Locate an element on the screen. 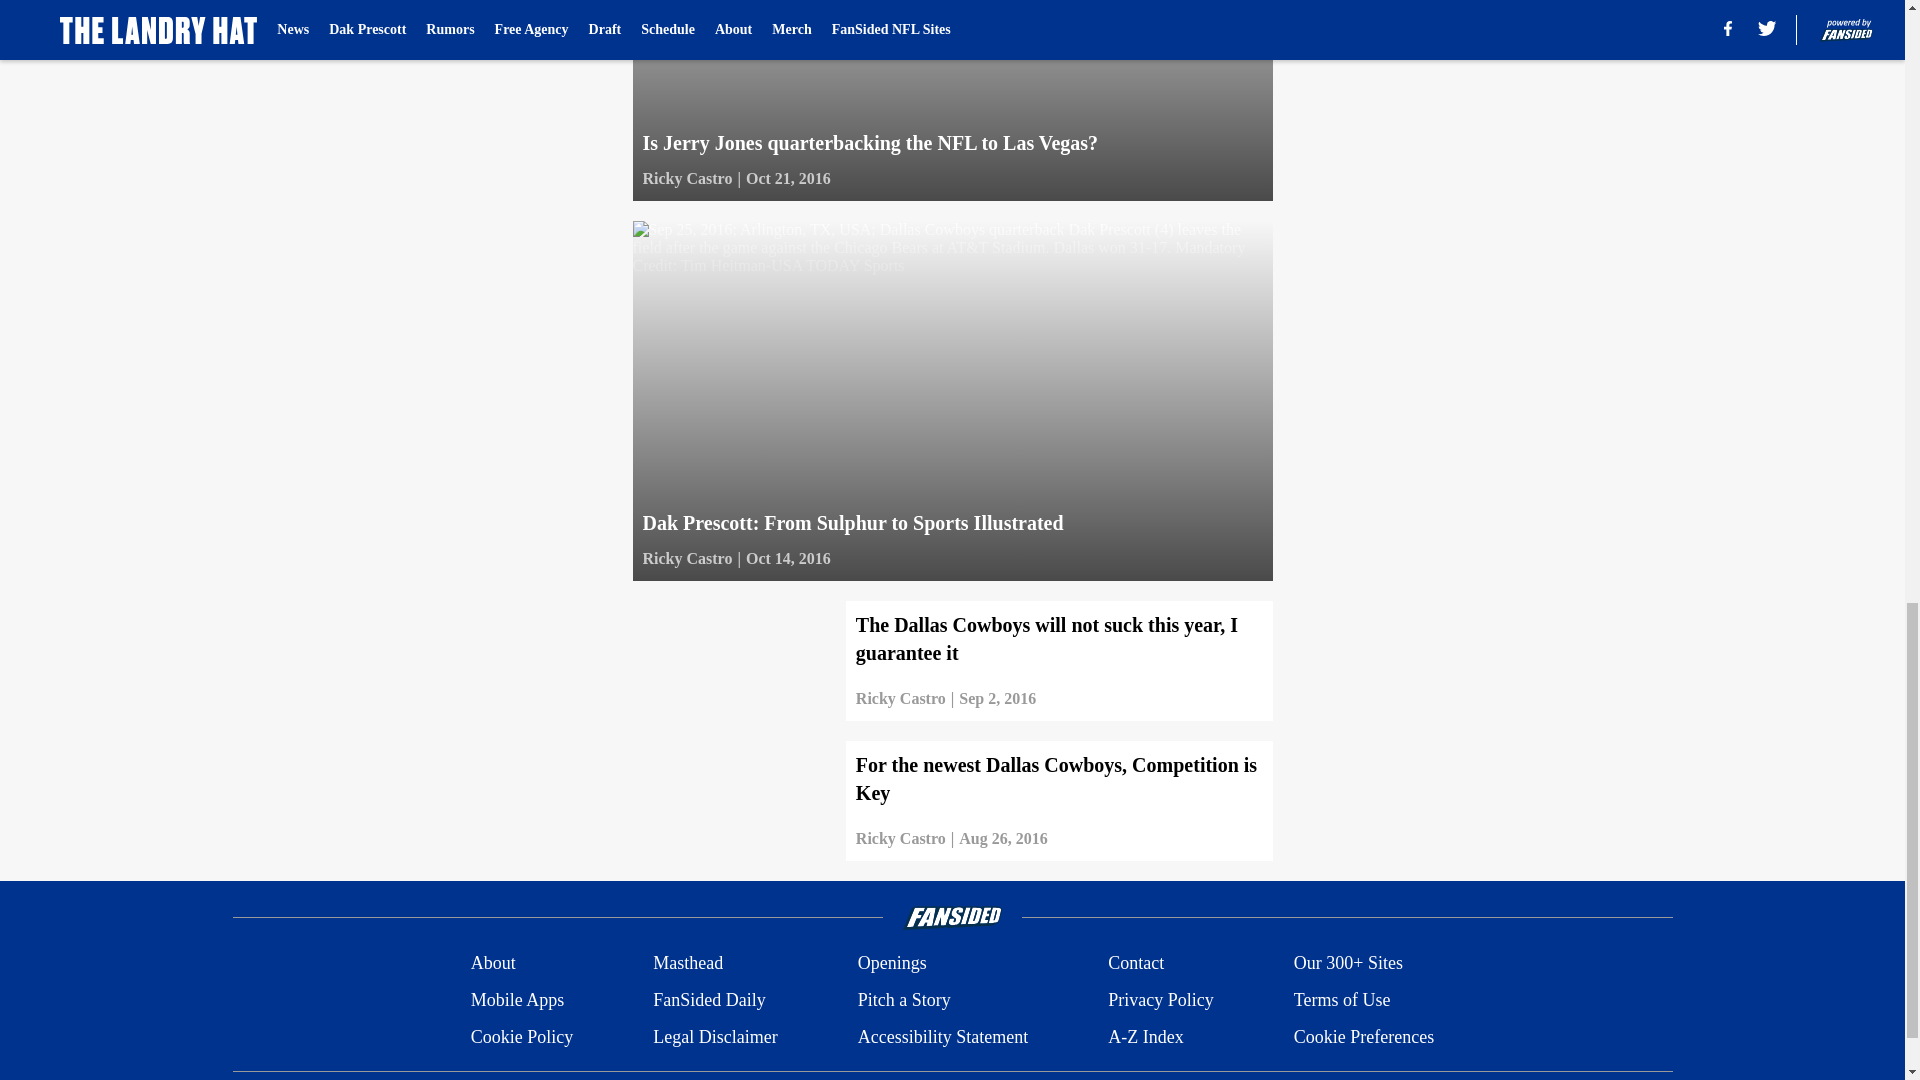 This screenshot has height=1080, width=1920. Ricky Castro is located at coordinates (686, 179).